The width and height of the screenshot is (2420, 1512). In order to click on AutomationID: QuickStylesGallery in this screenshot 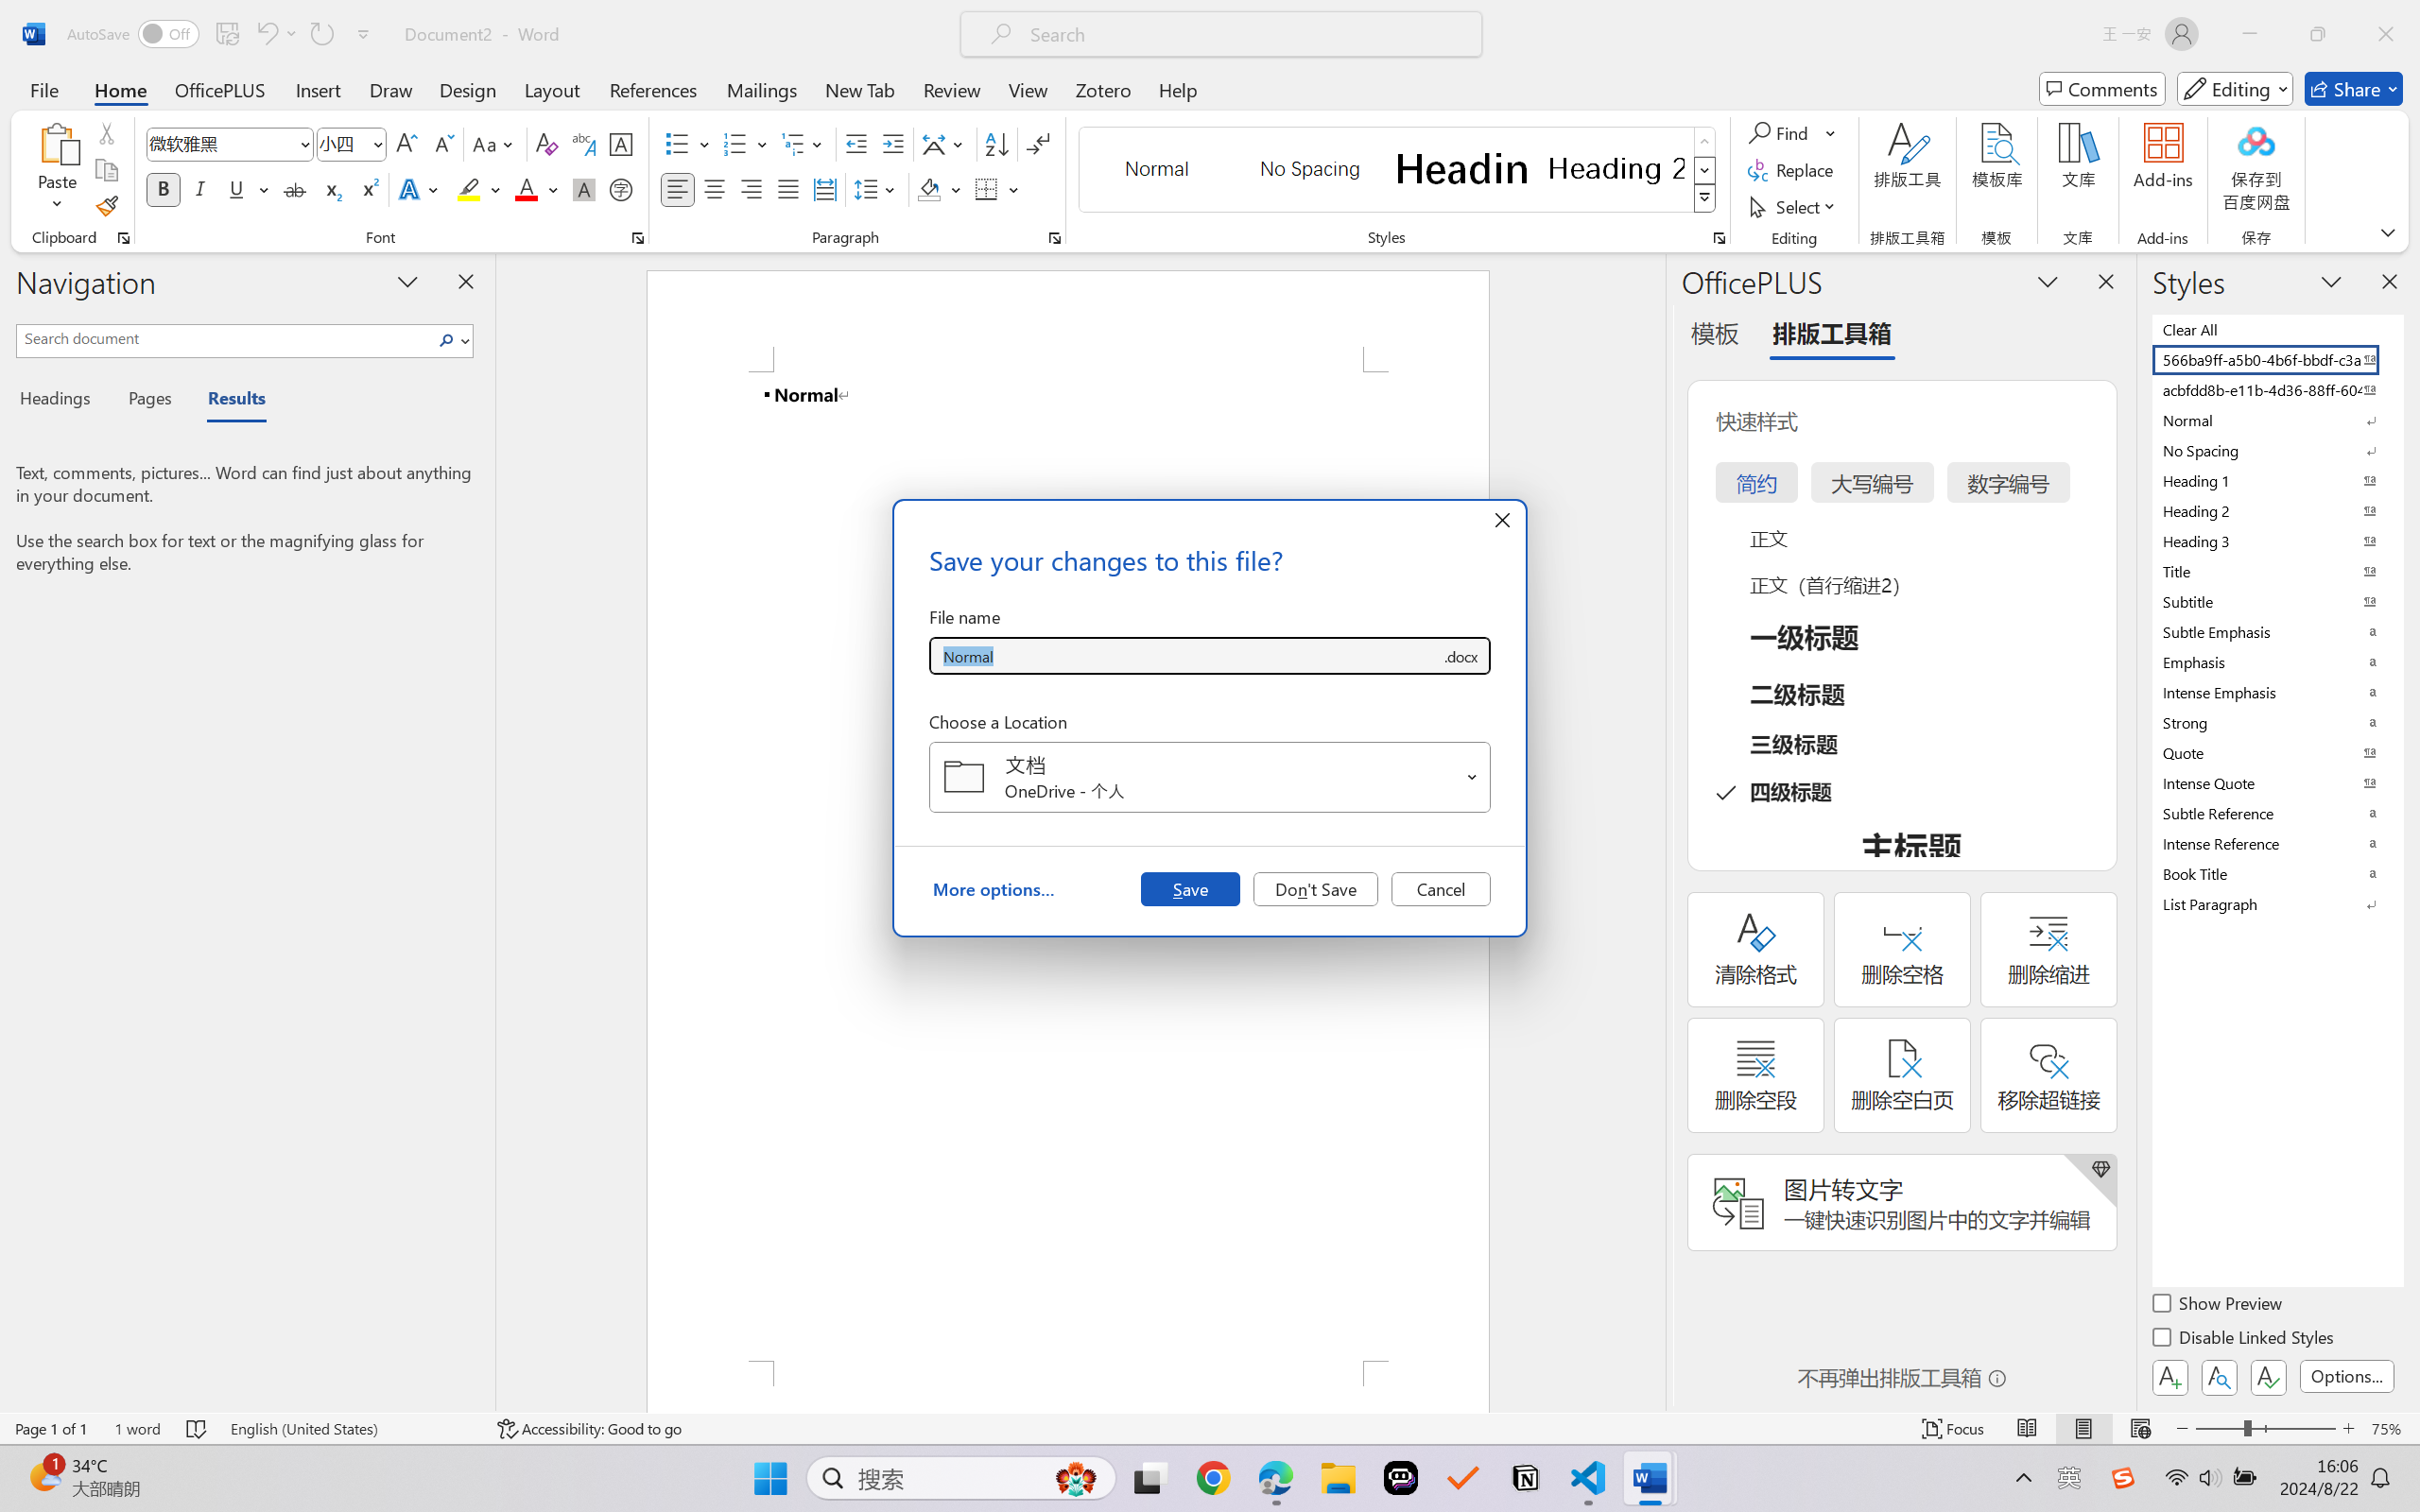, I will do `click(1399, 170)`.